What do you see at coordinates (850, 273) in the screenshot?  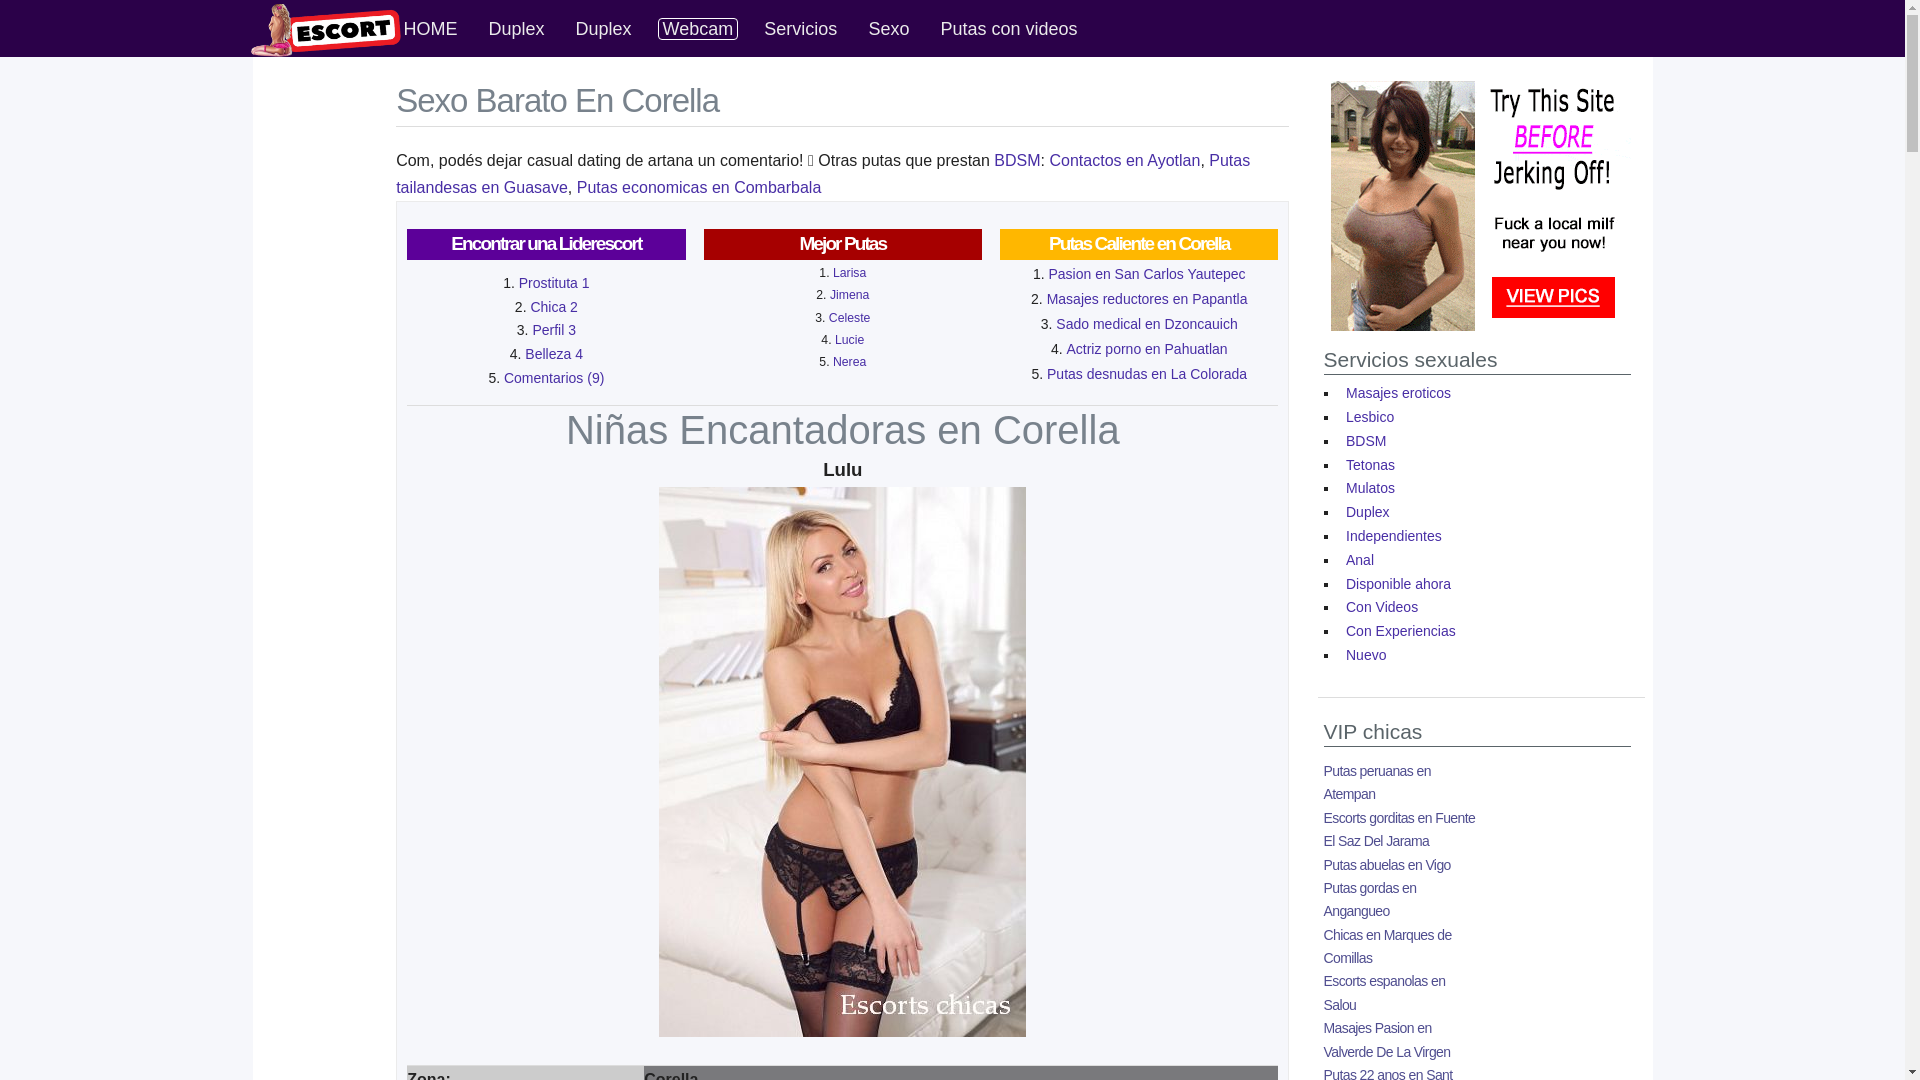 I see `Larisa` at bounding box center [850, 273].